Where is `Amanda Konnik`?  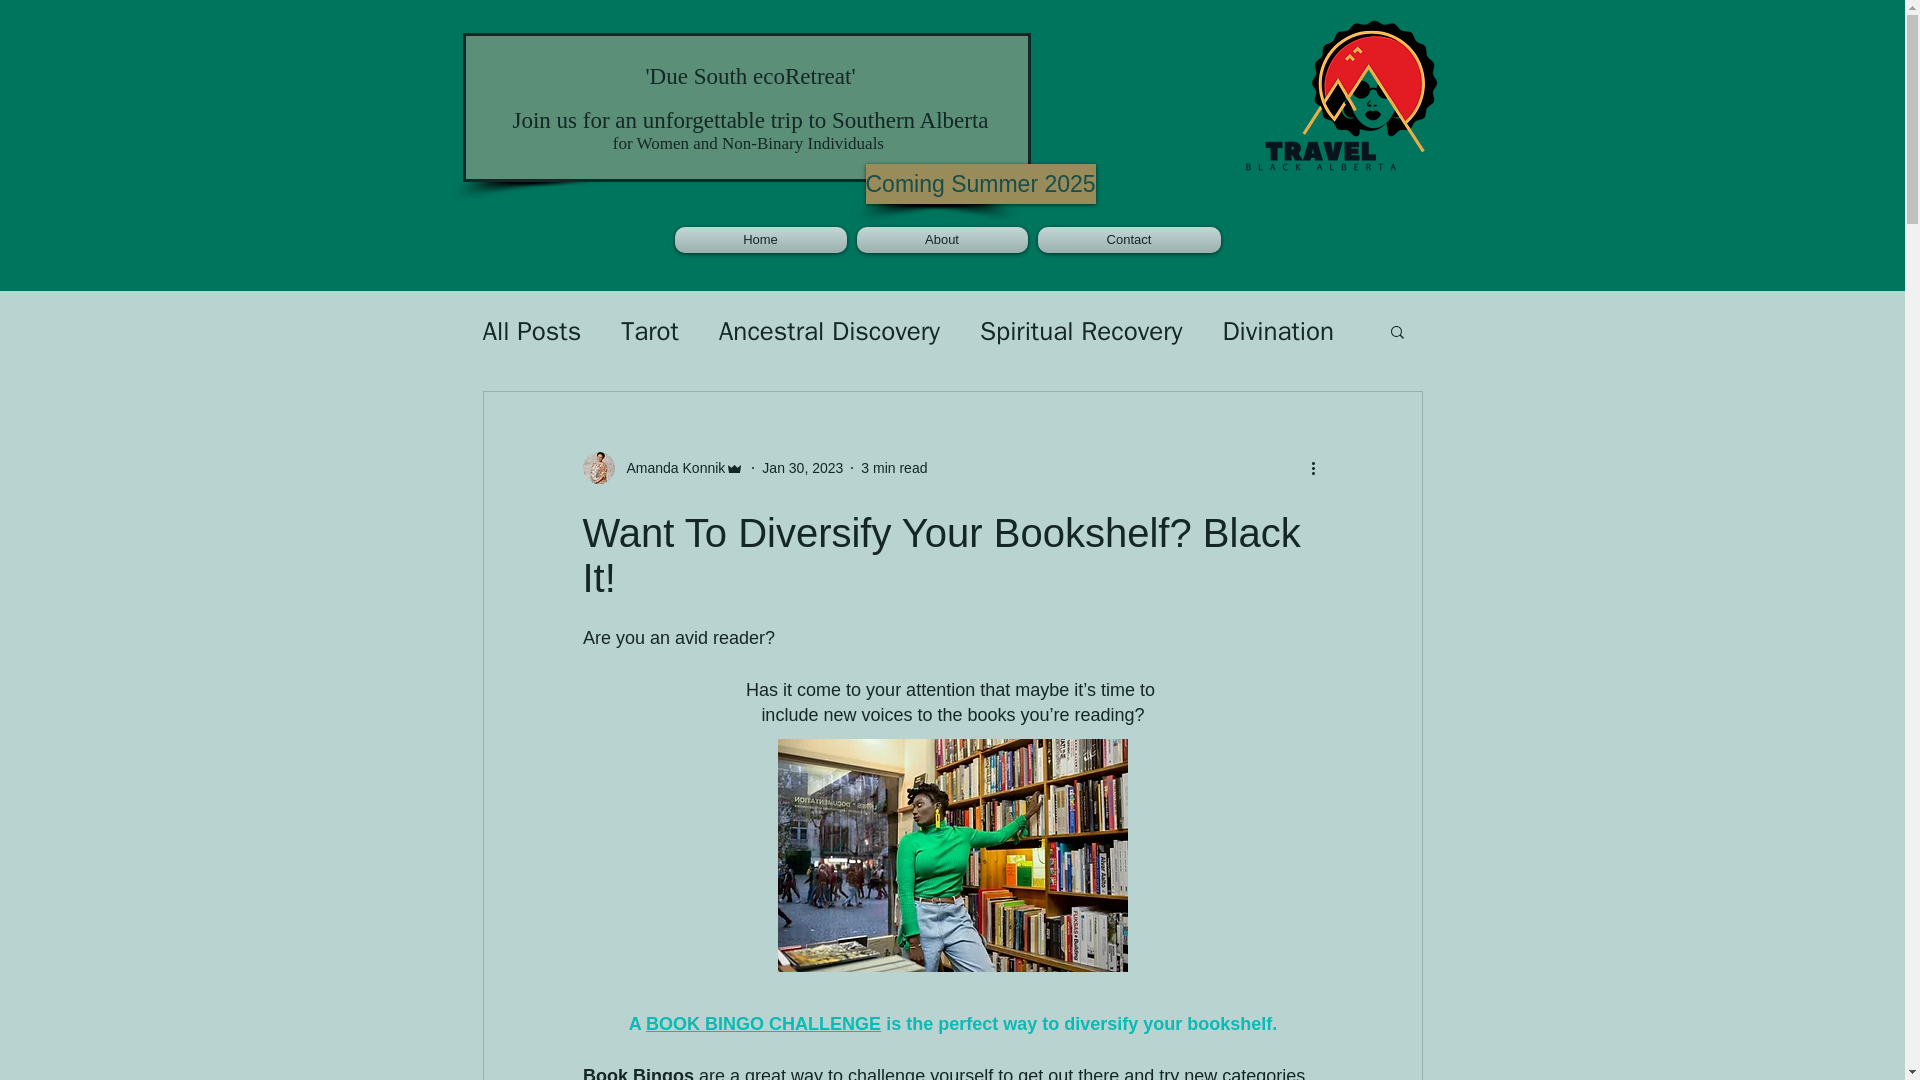
Amanda Konnik is located at coordinates (662, 468).